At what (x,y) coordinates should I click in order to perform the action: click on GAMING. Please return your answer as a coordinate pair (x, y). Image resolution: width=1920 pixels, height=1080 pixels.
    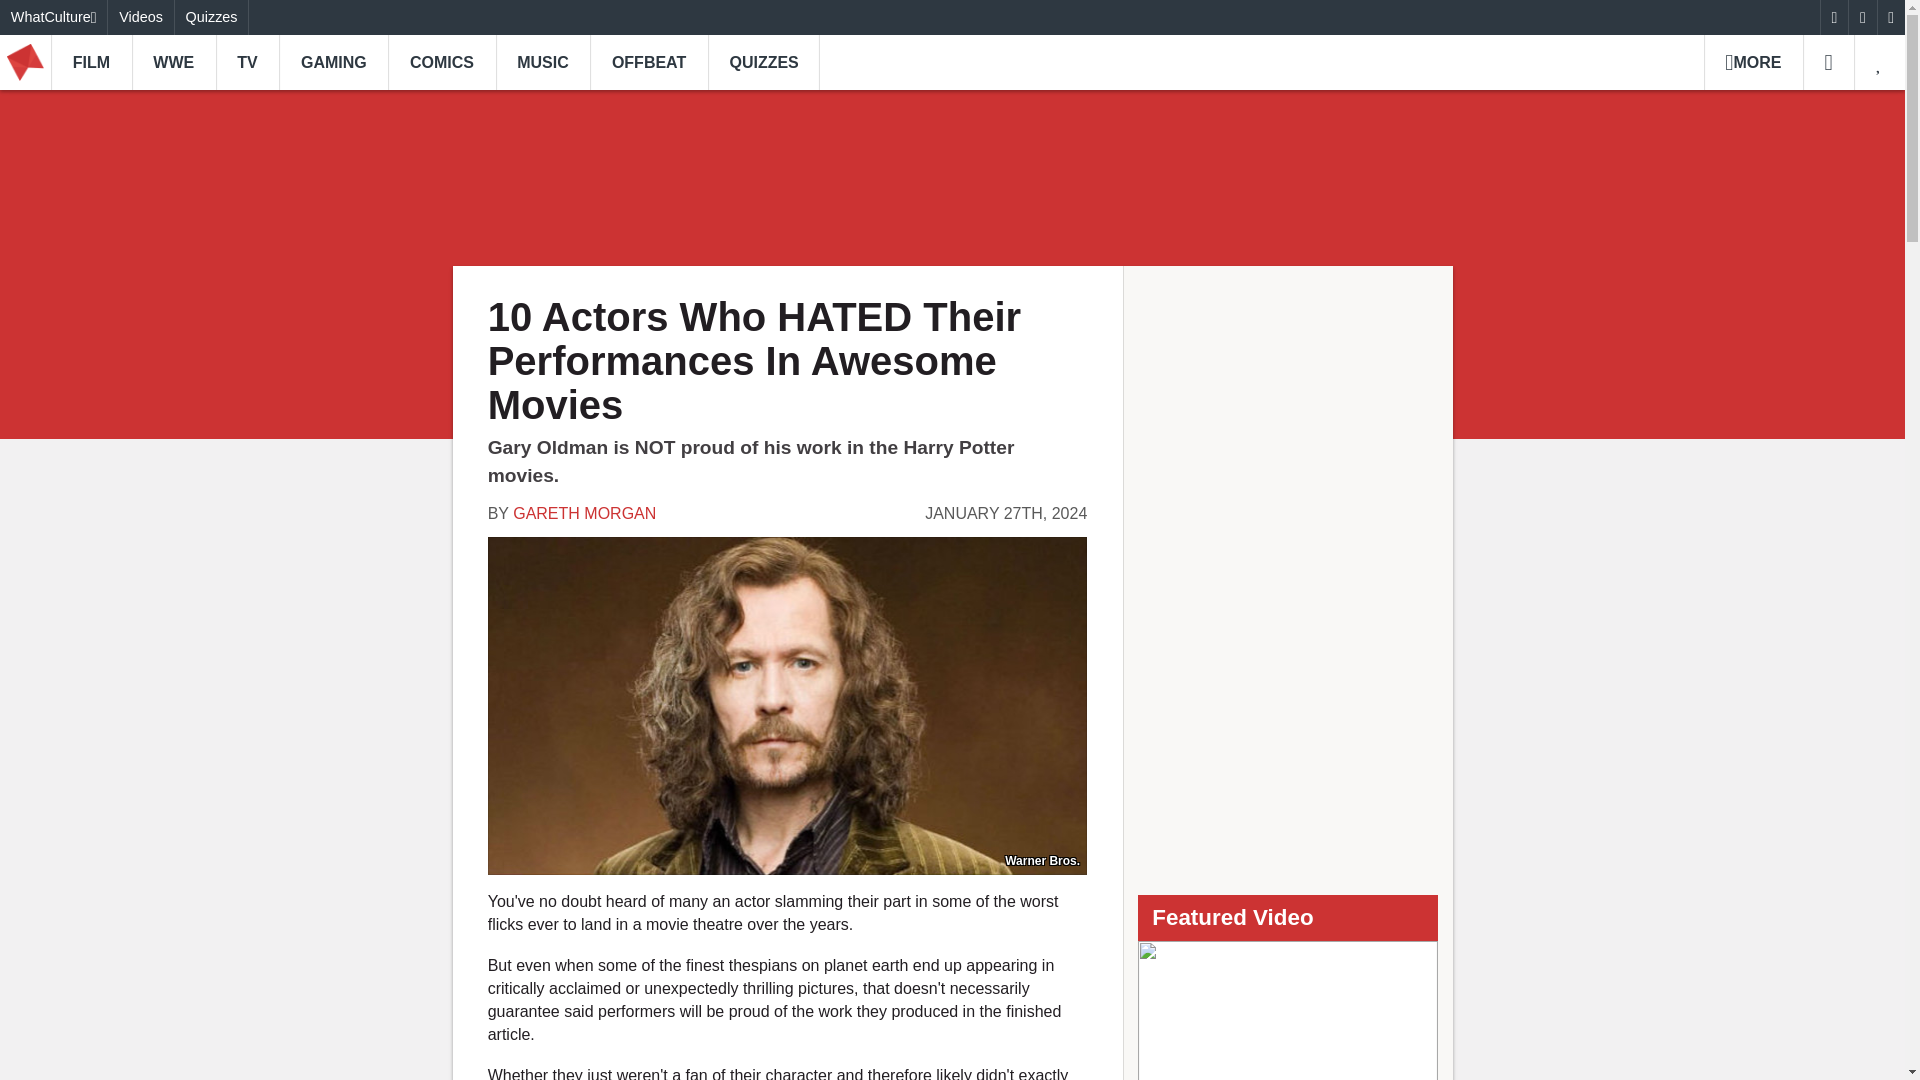
    Looking at the image, I should click on (332, 62).